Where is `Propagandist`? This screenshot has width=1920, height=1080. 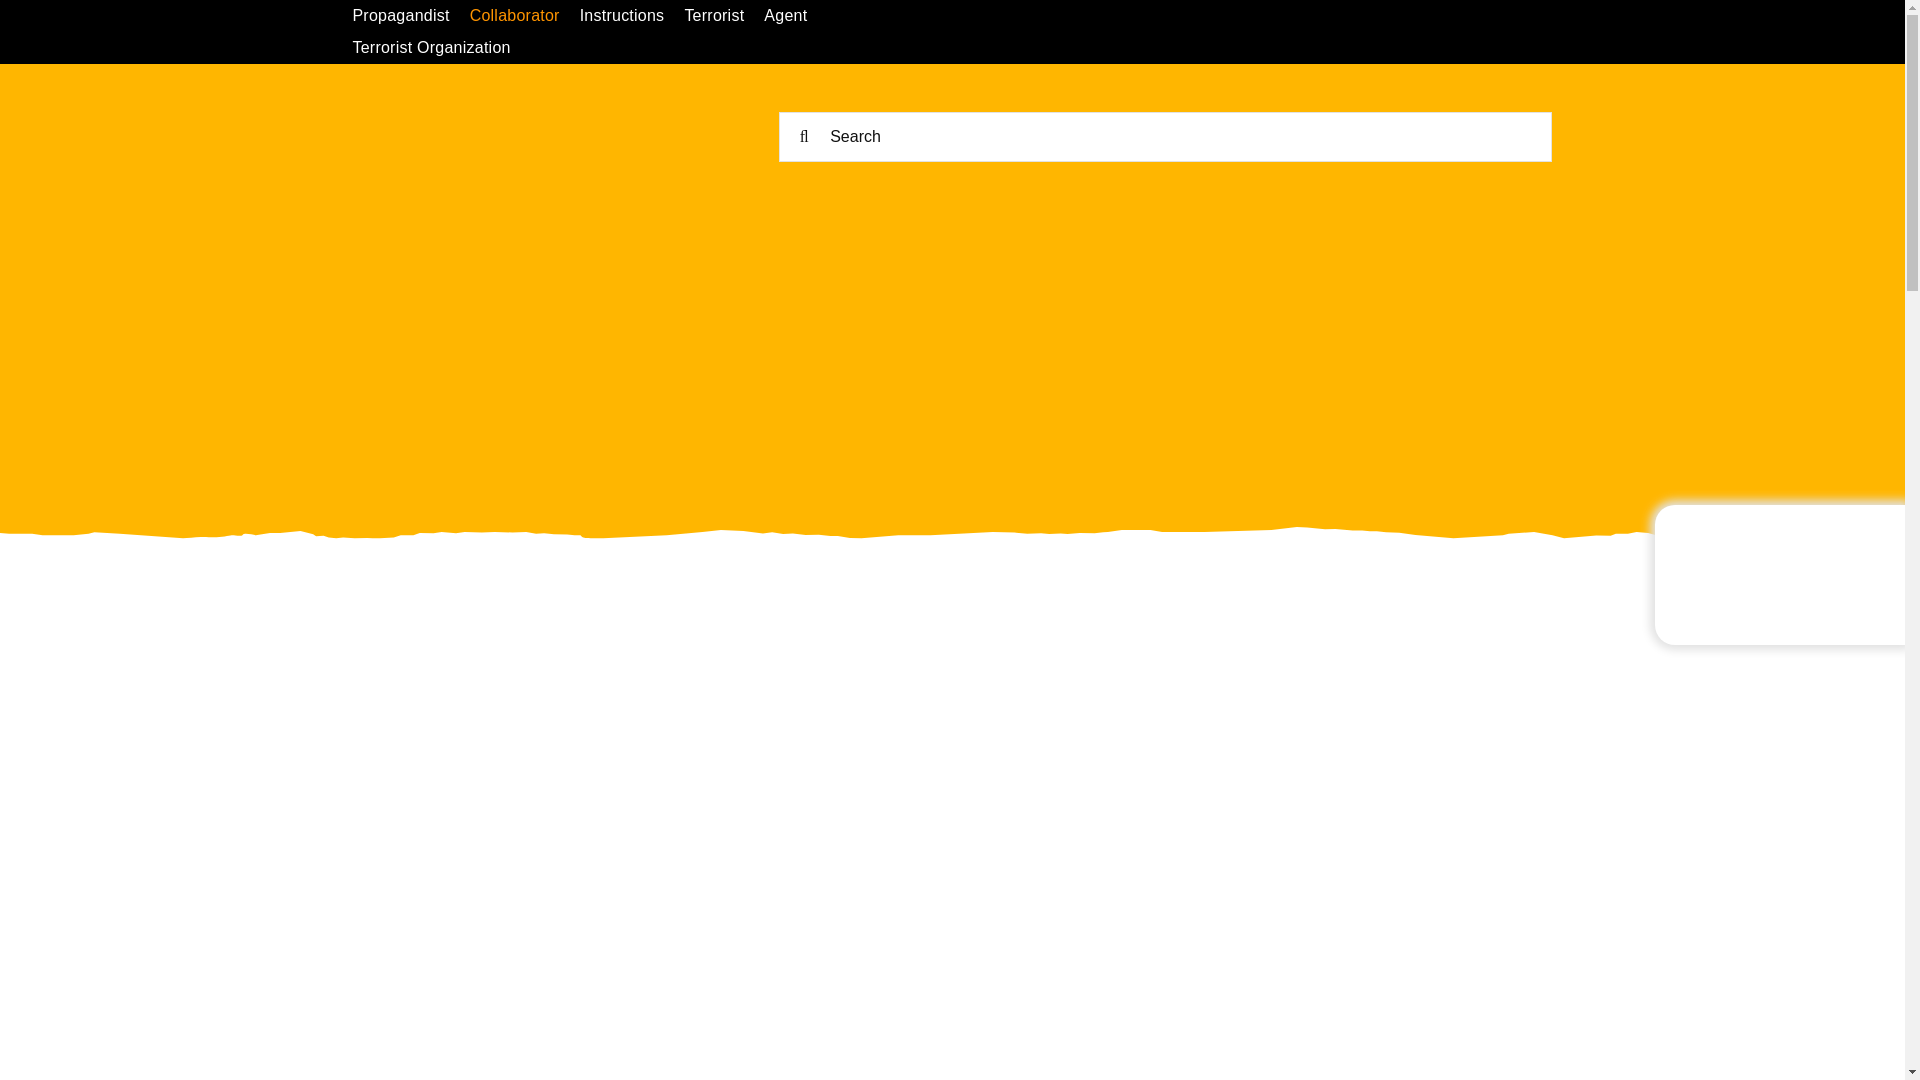
Propagandist is located at coordinates (410, 16).